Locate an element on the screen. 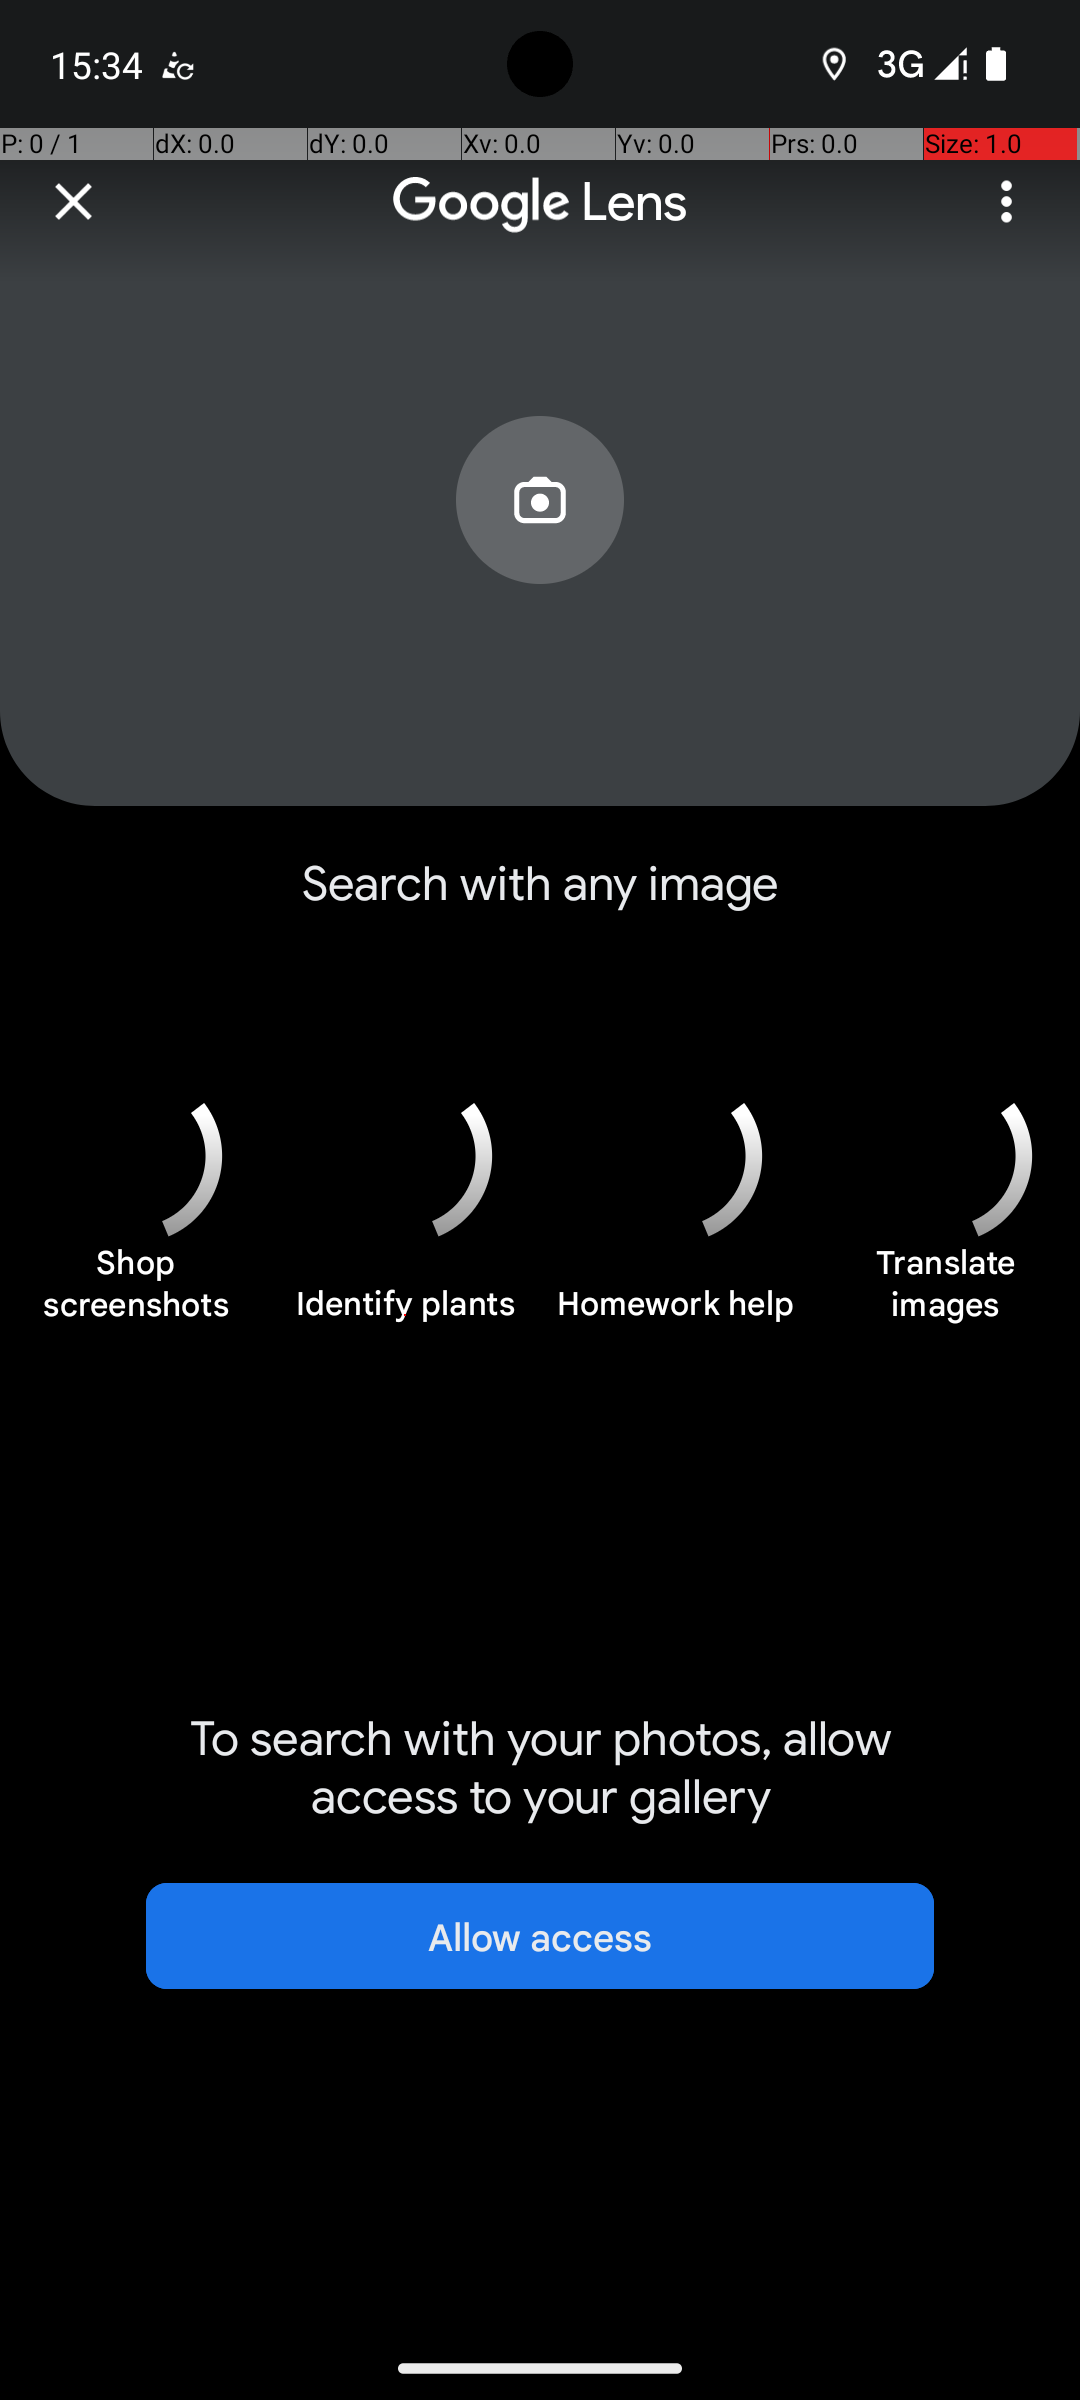 The image size is (1080, 2400). Shop screenshots is located at coordinates (135, 1294).